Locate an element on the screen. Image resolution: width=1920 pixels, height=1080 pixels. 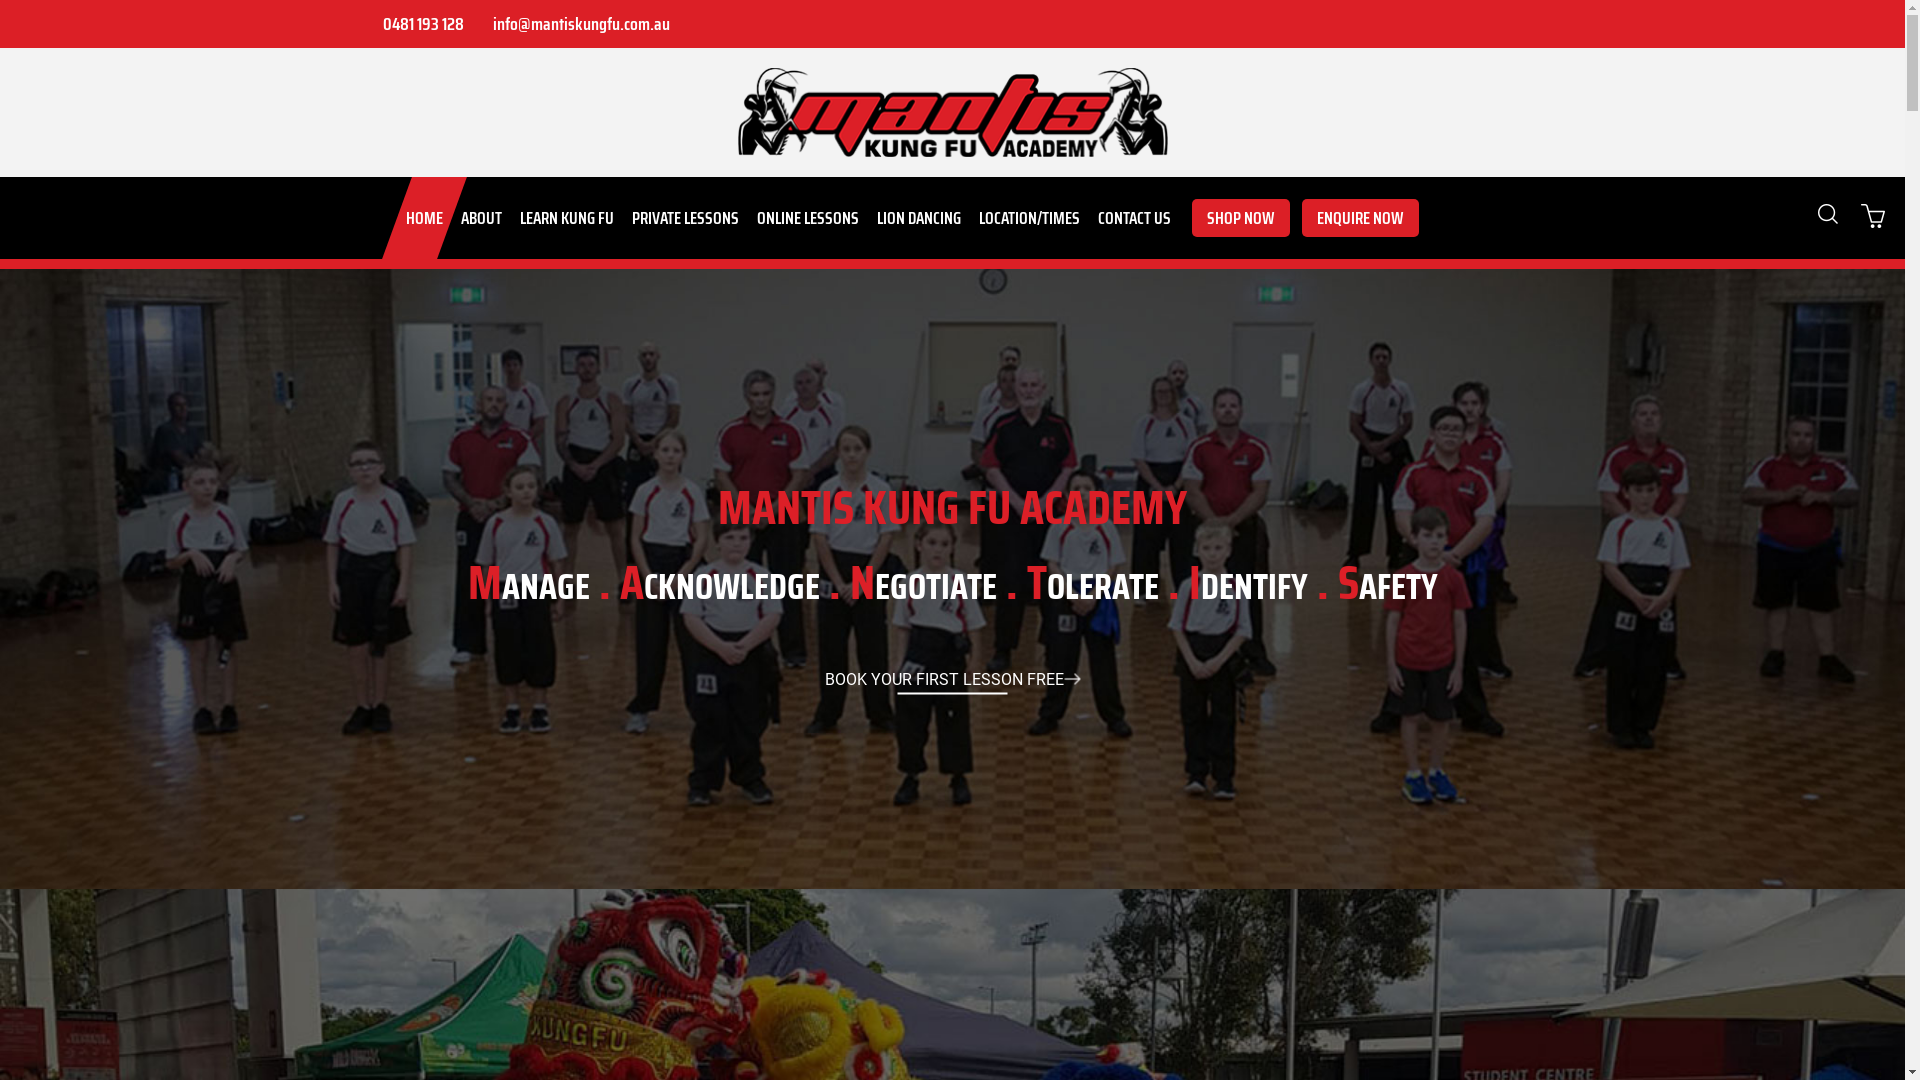
ONLINE LESSONS is located at coordinates (808, 218).